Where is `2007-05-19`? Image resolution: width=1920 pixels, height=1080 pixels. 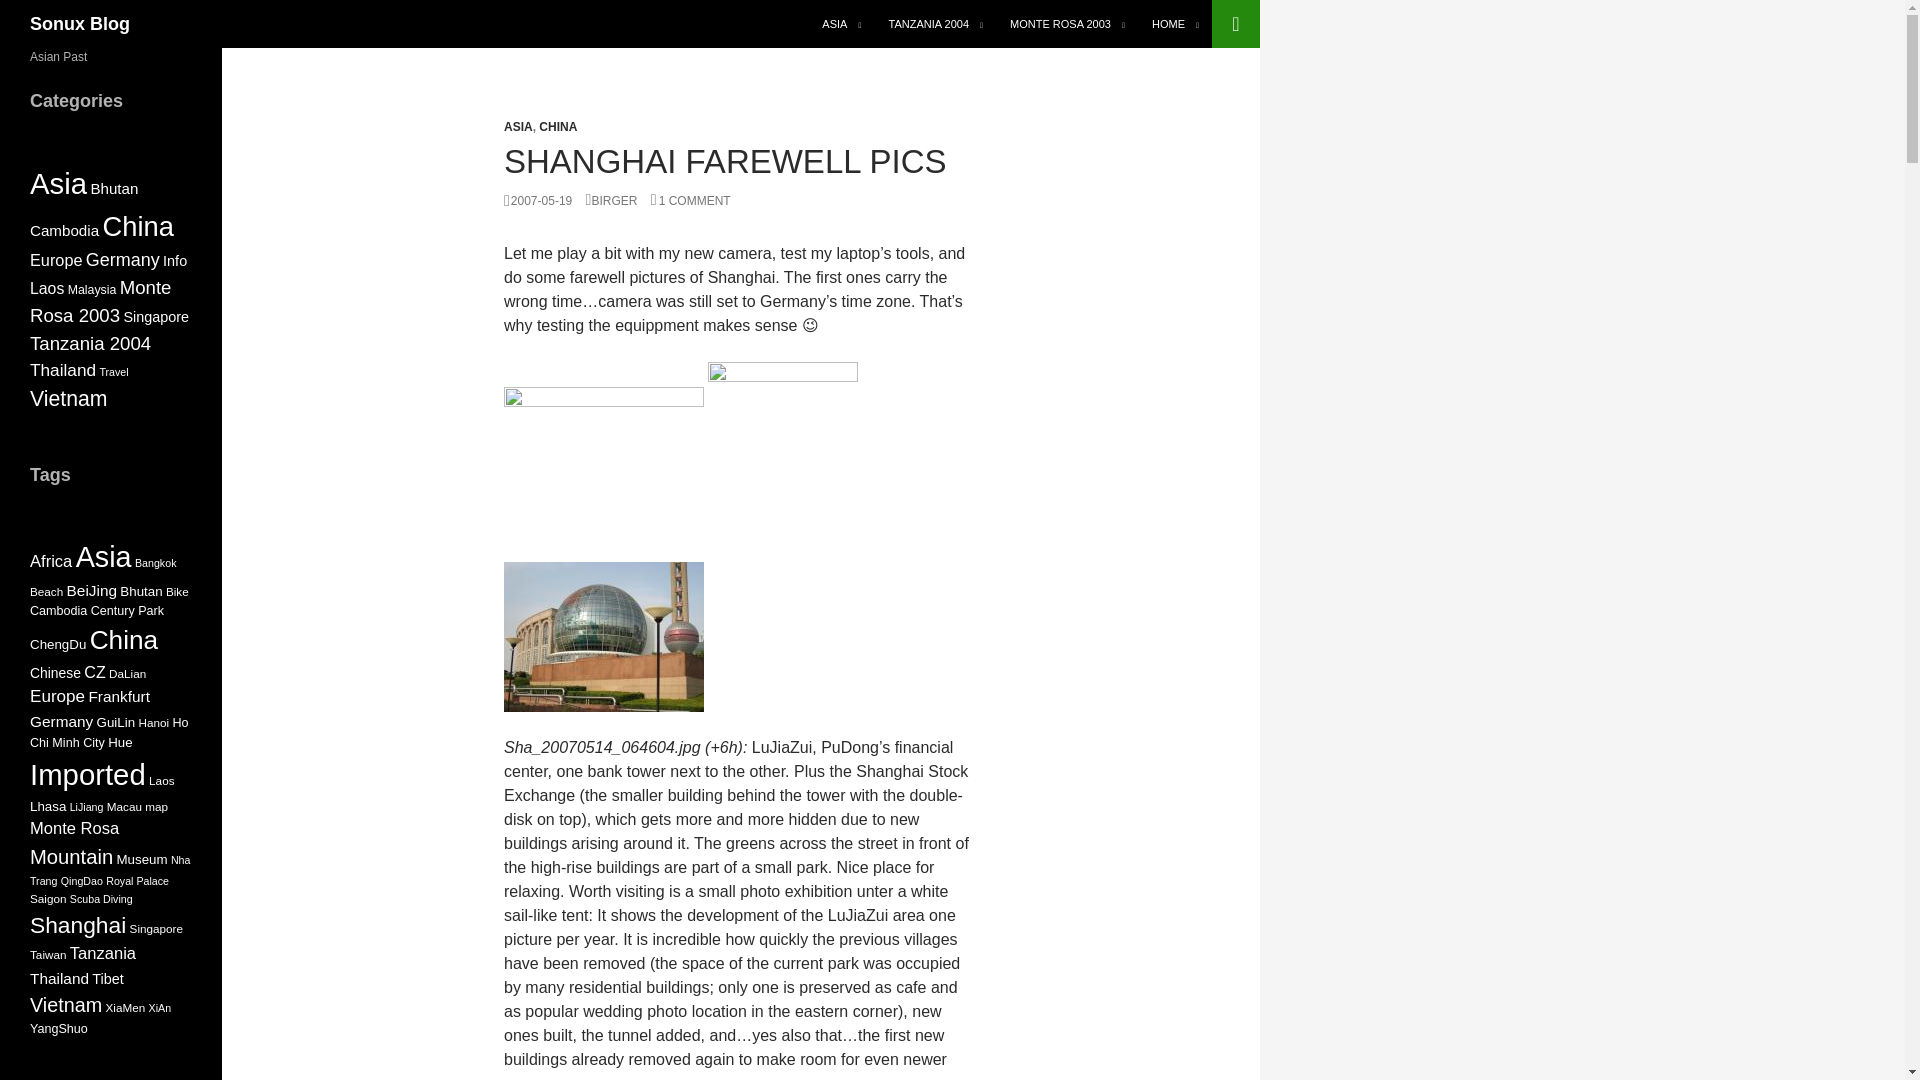
2007-05-19 is located at coordinates (538, 201).